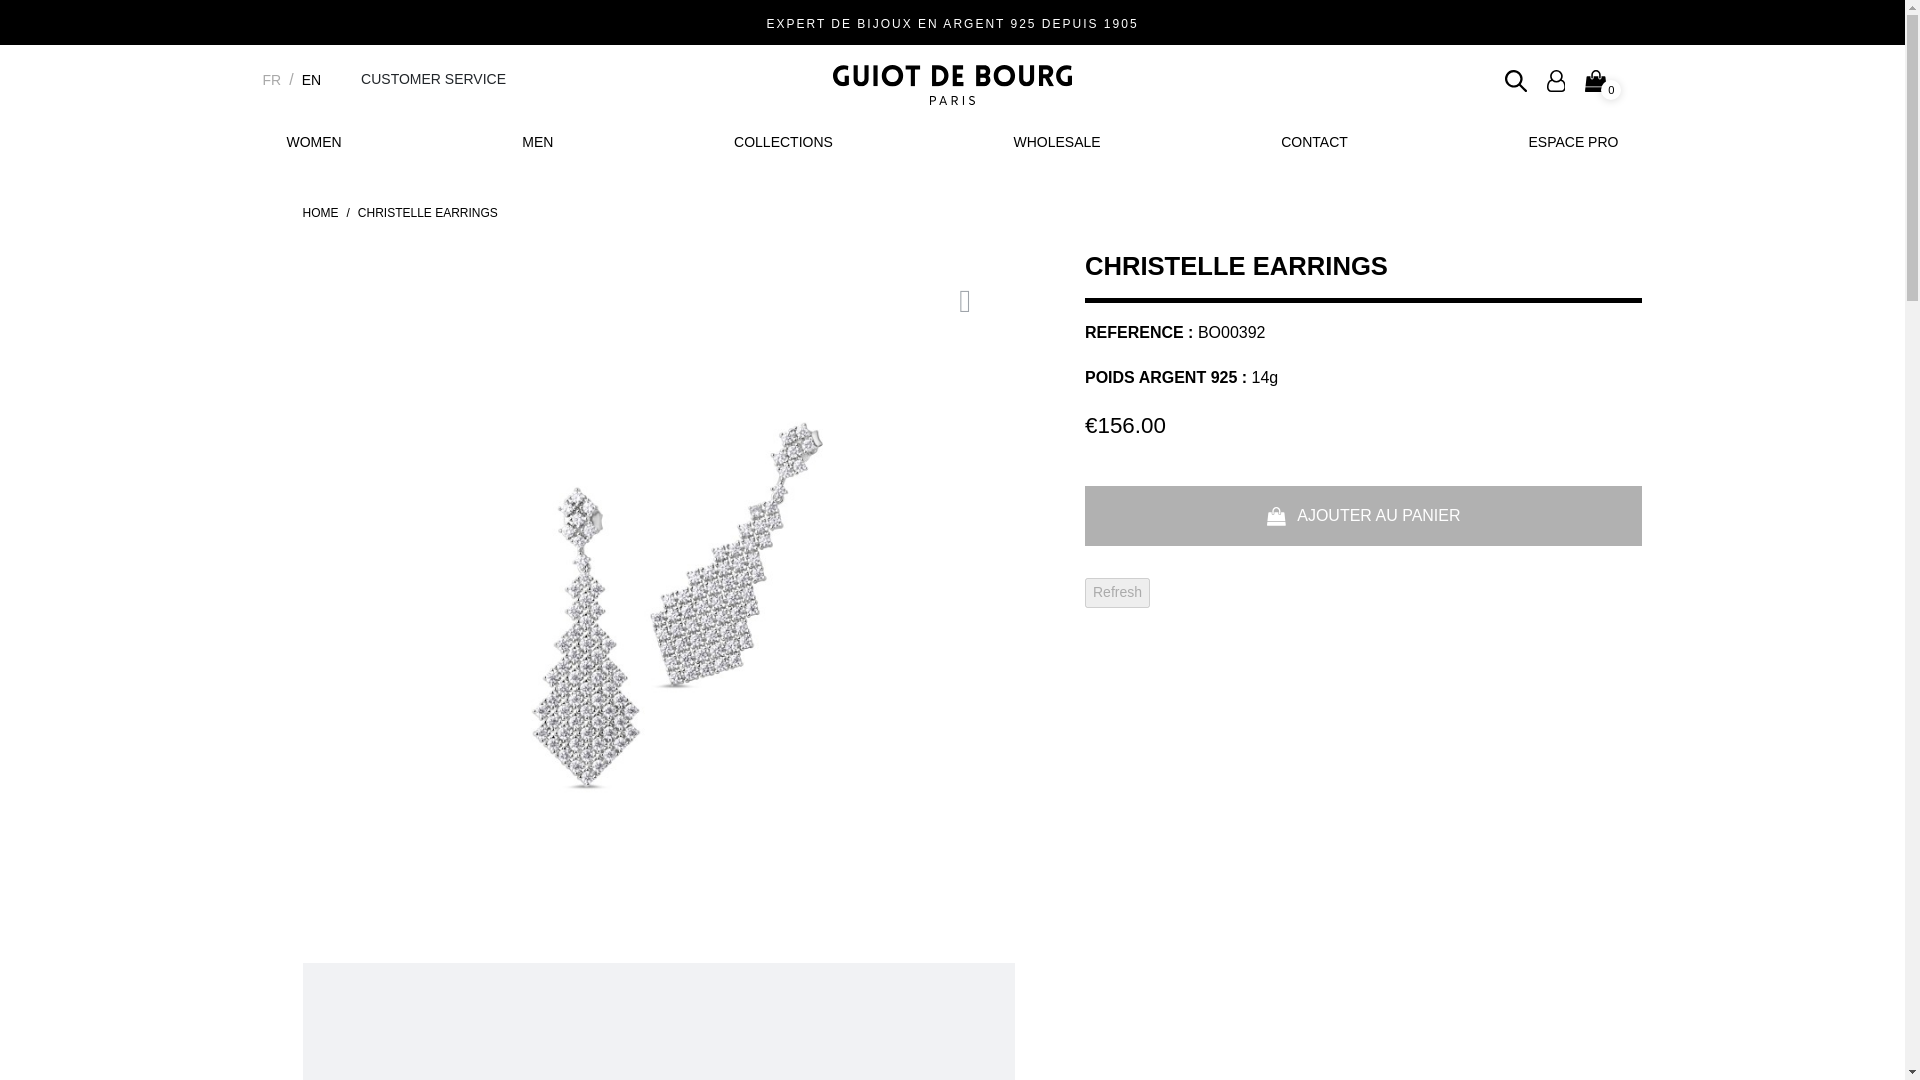 The width and height of the screenshot is (1920, 1080). I want to click on WHOLESALE, so click(1056, 142).